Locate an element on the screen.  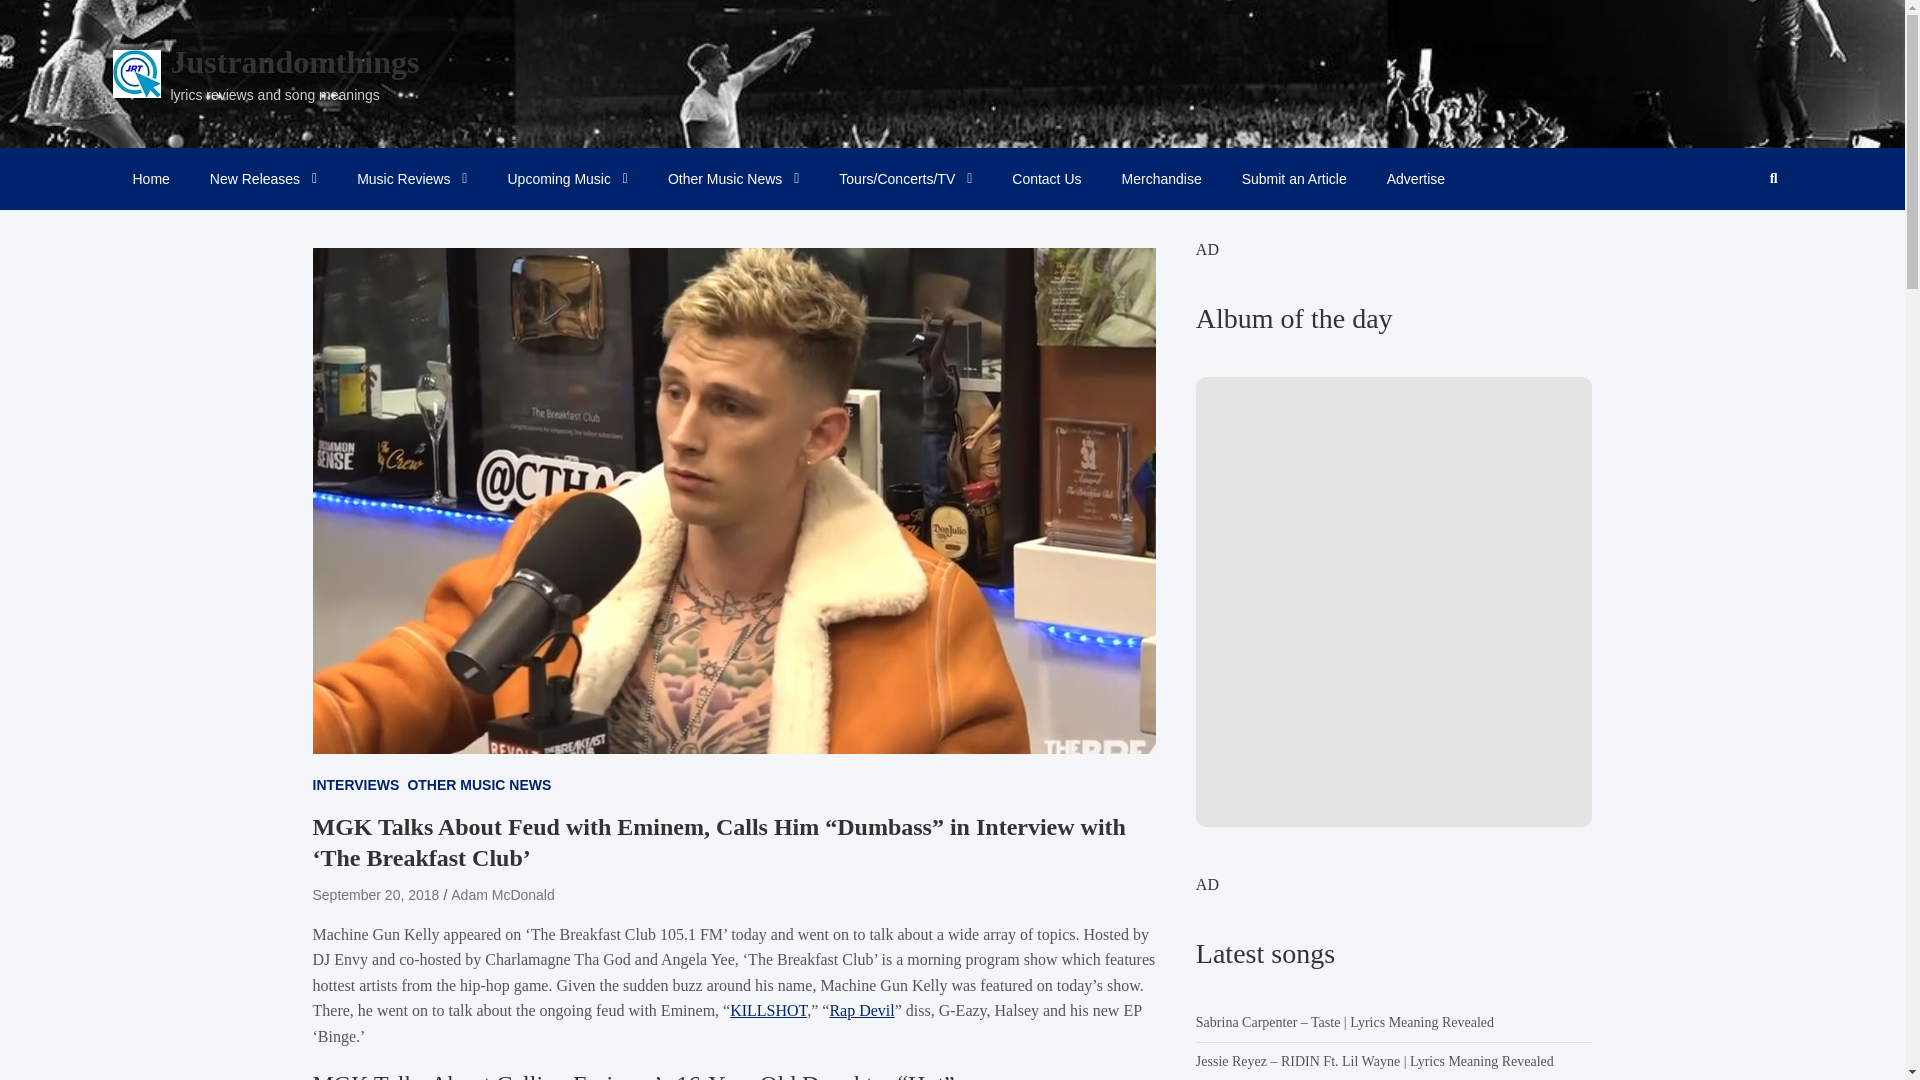
Music Reviews is located at coordinates (412, 178).